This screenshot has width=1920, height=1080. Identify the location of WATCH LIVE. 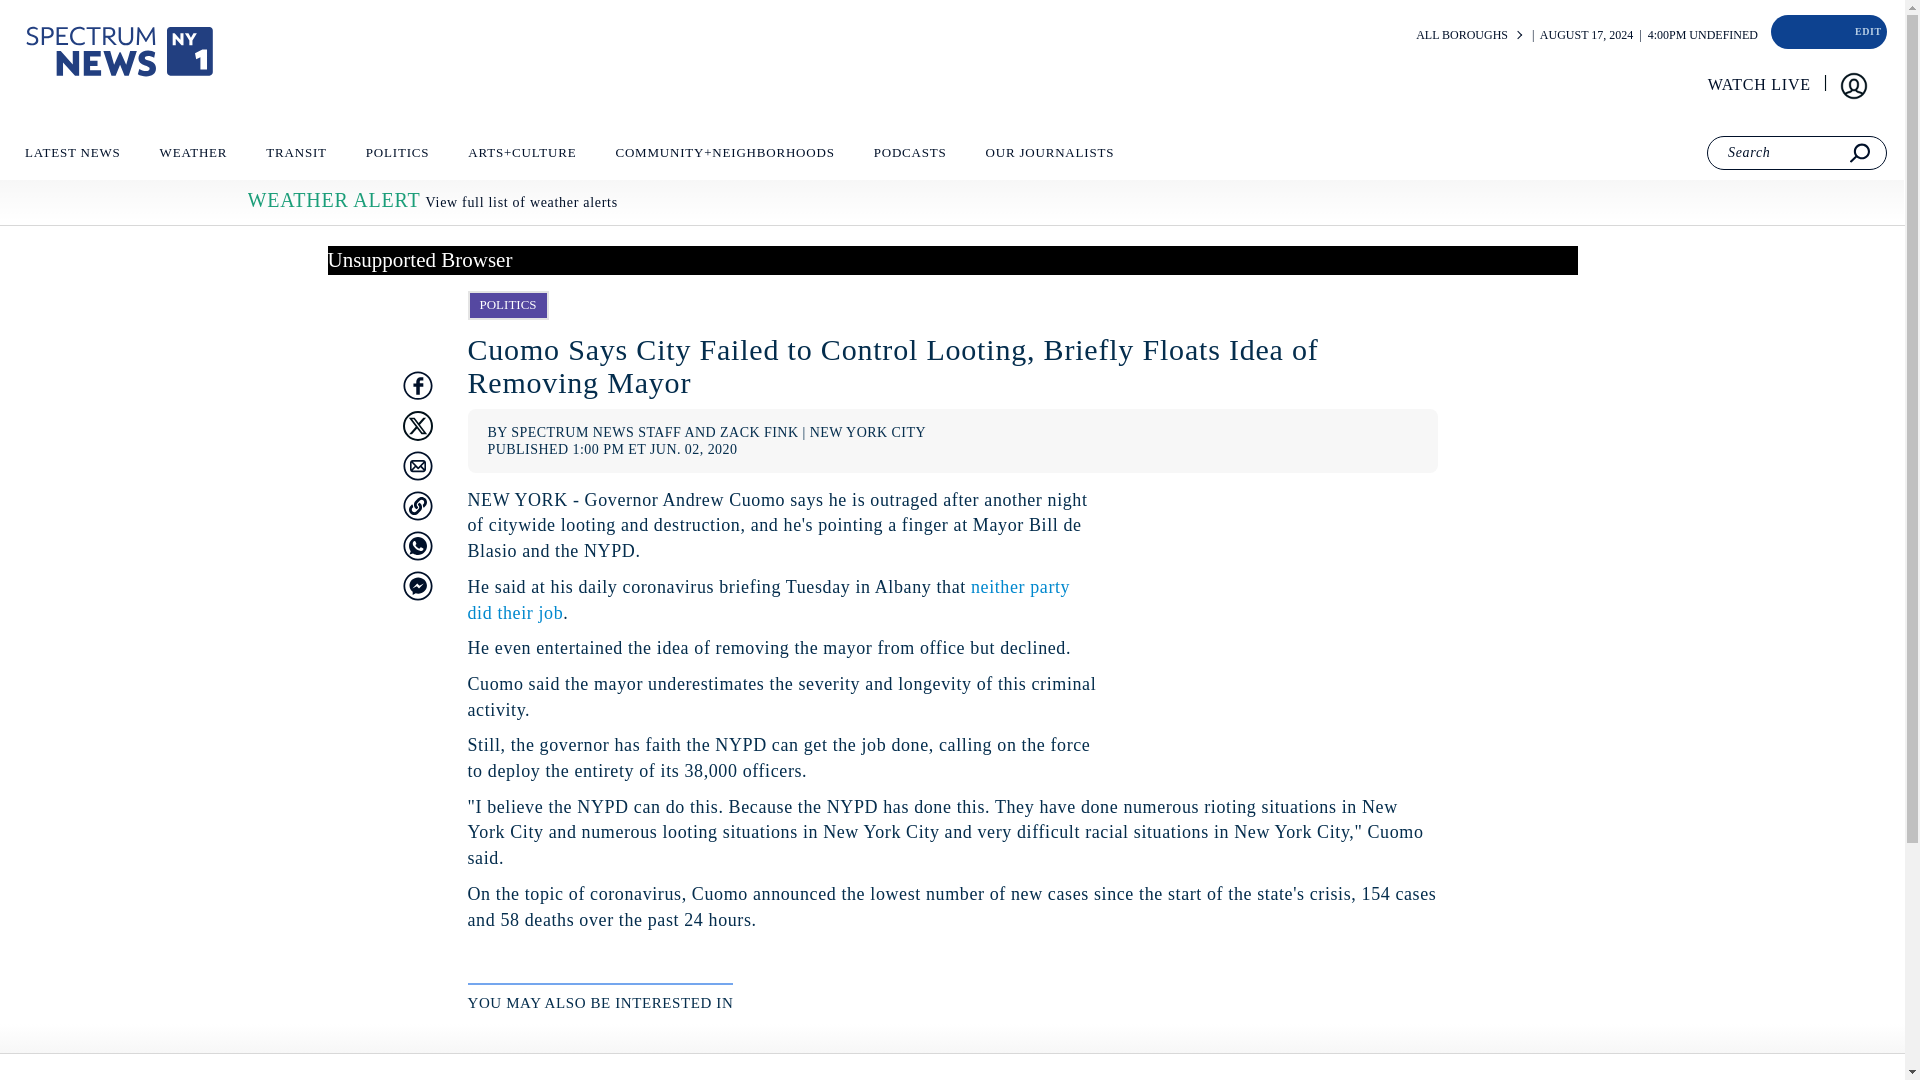
(1760, 84).